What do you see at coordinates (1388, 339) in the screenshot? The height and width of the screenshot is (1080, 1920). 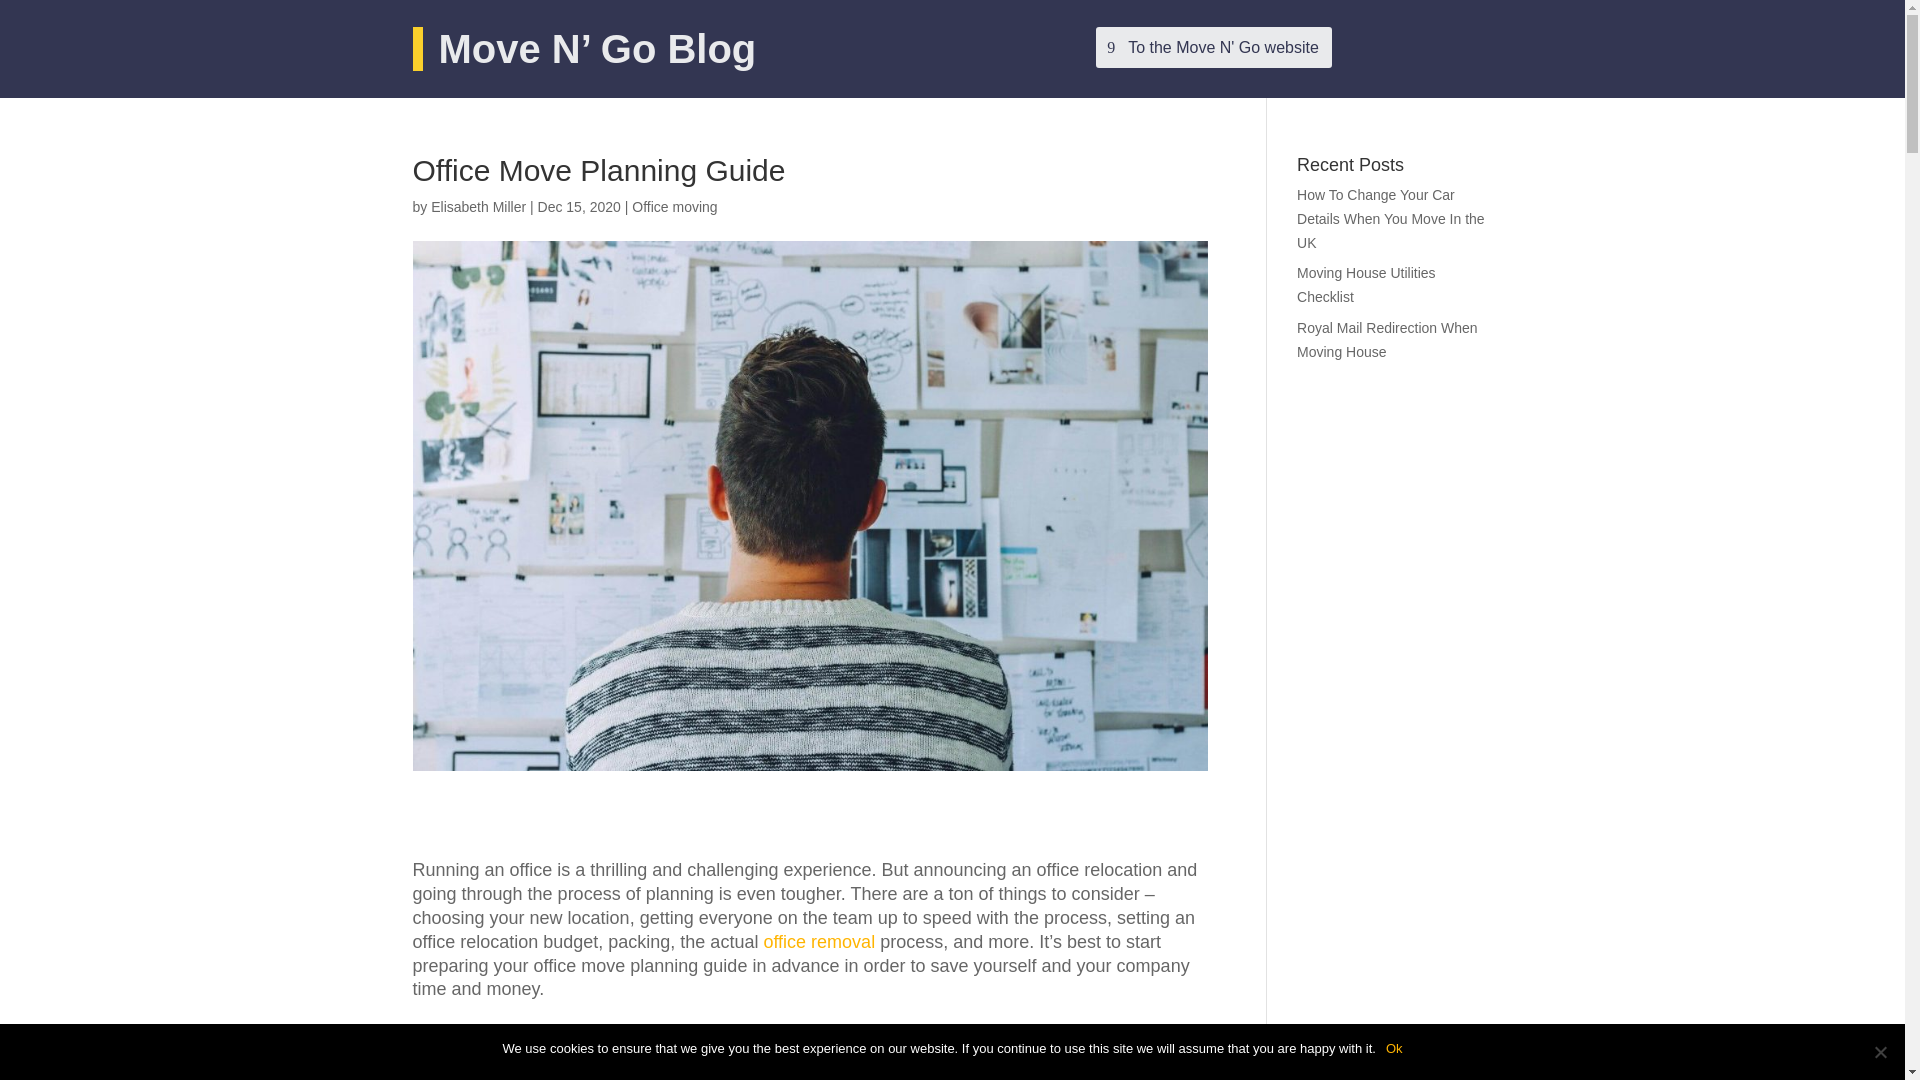 I see `Royal Mail Redirection When Moving House` at bounding box center [1388, 339].